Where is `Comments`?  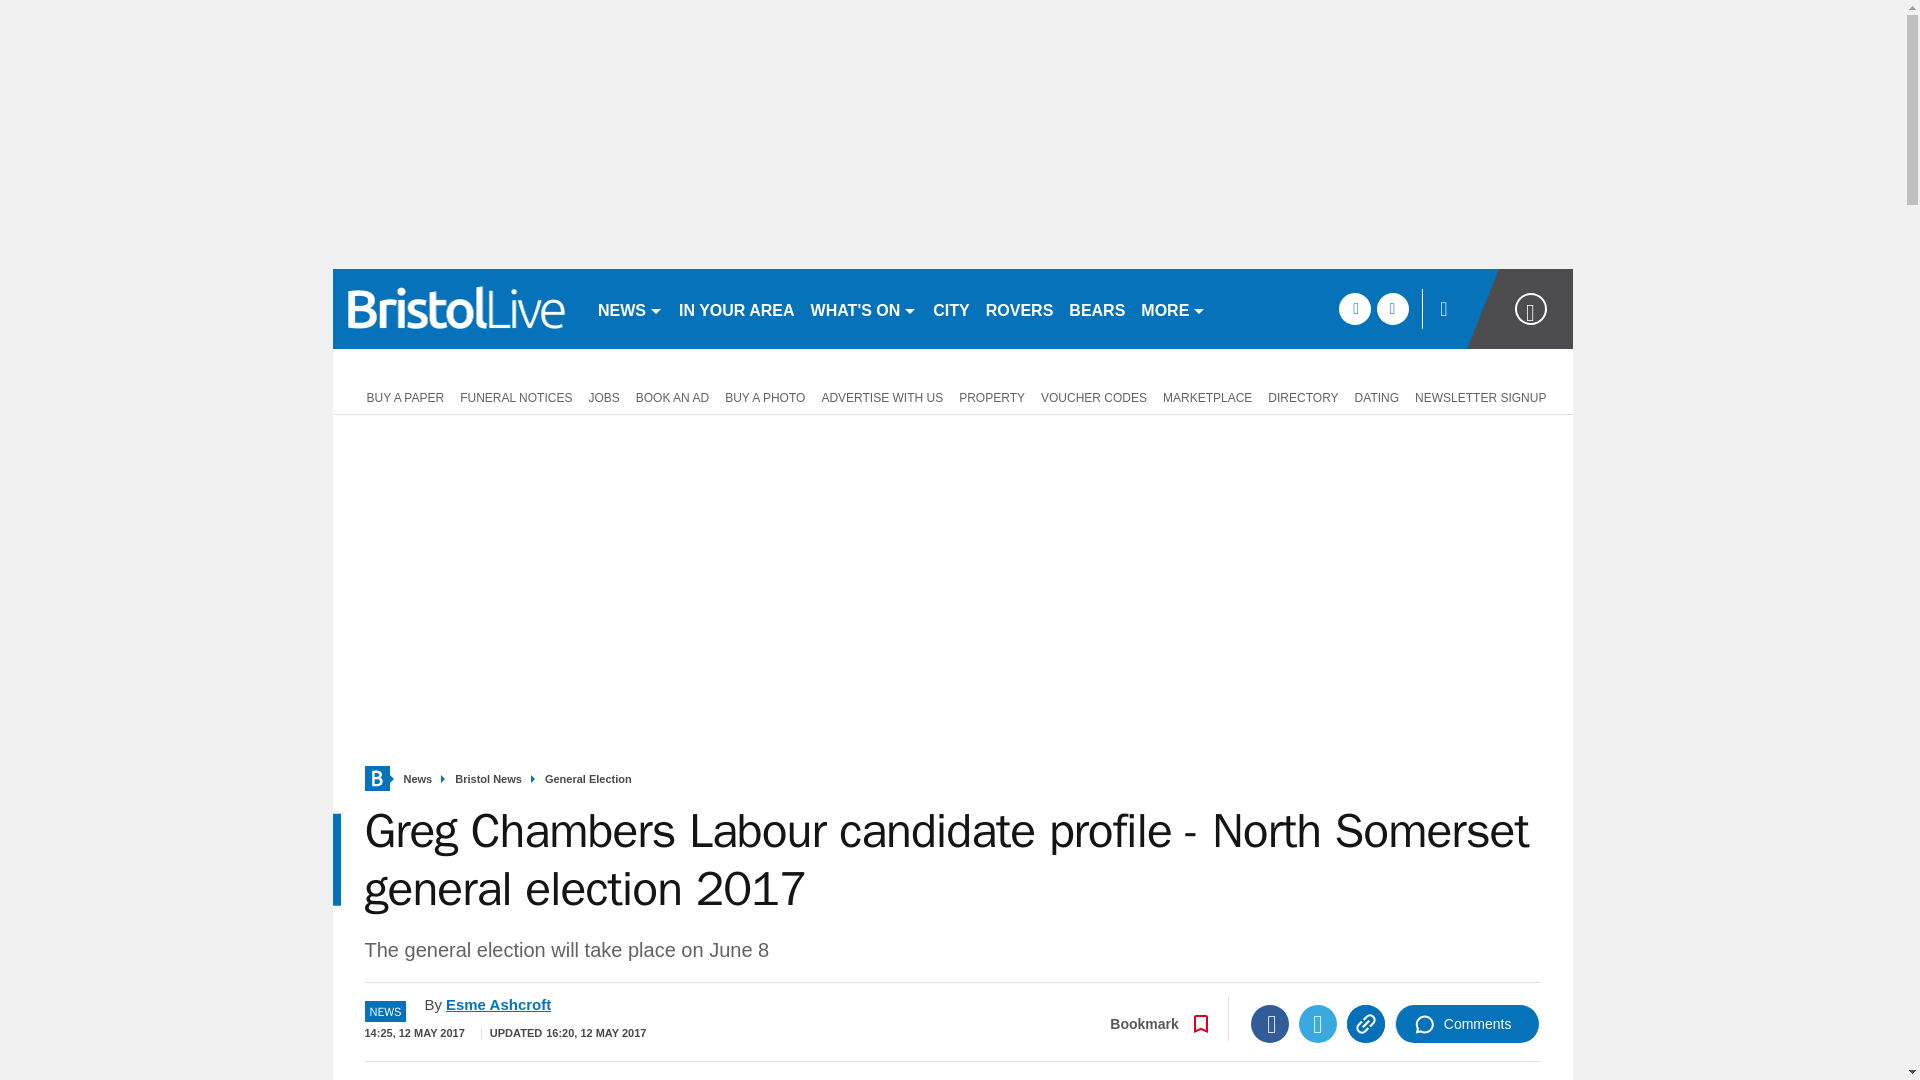 Comments is located at coordinates (1467, 1024).